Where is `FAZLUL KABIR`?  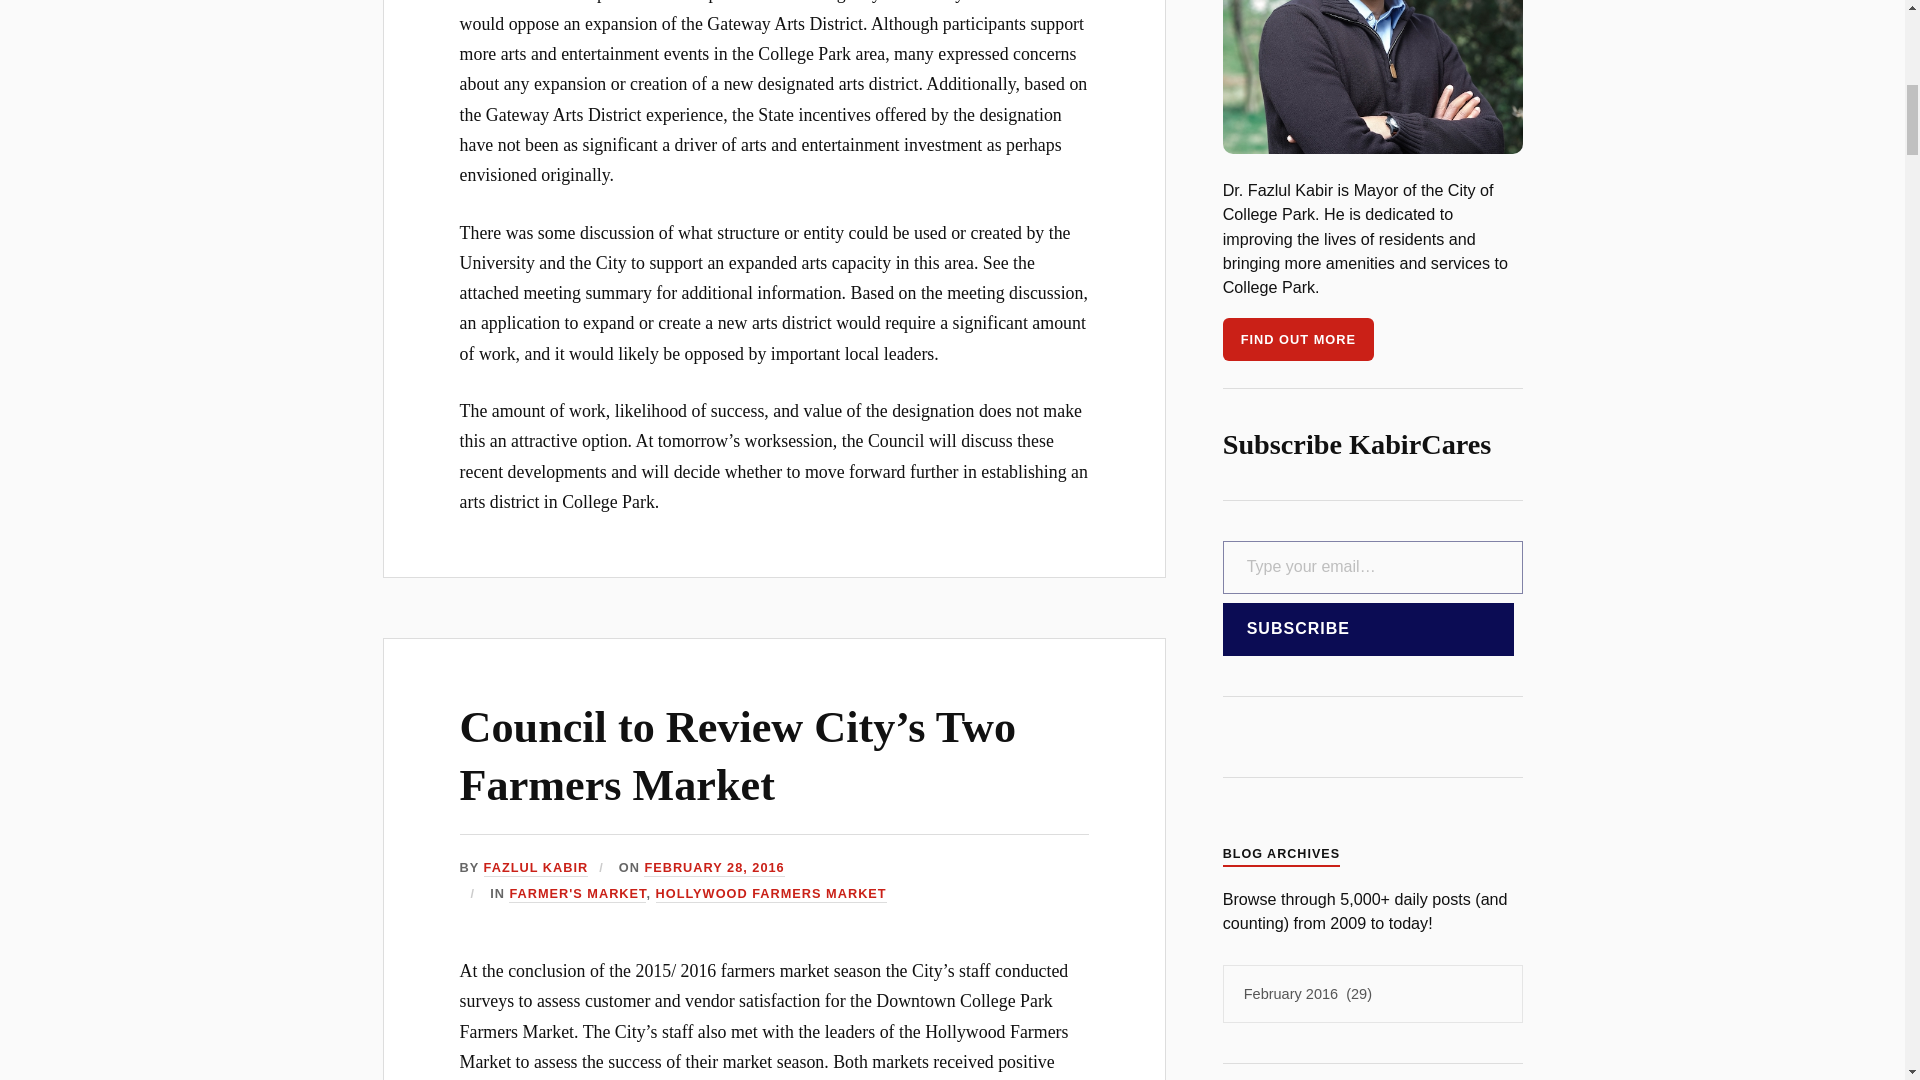
FAZLUL KABIR is located at coordinates (536, 868).